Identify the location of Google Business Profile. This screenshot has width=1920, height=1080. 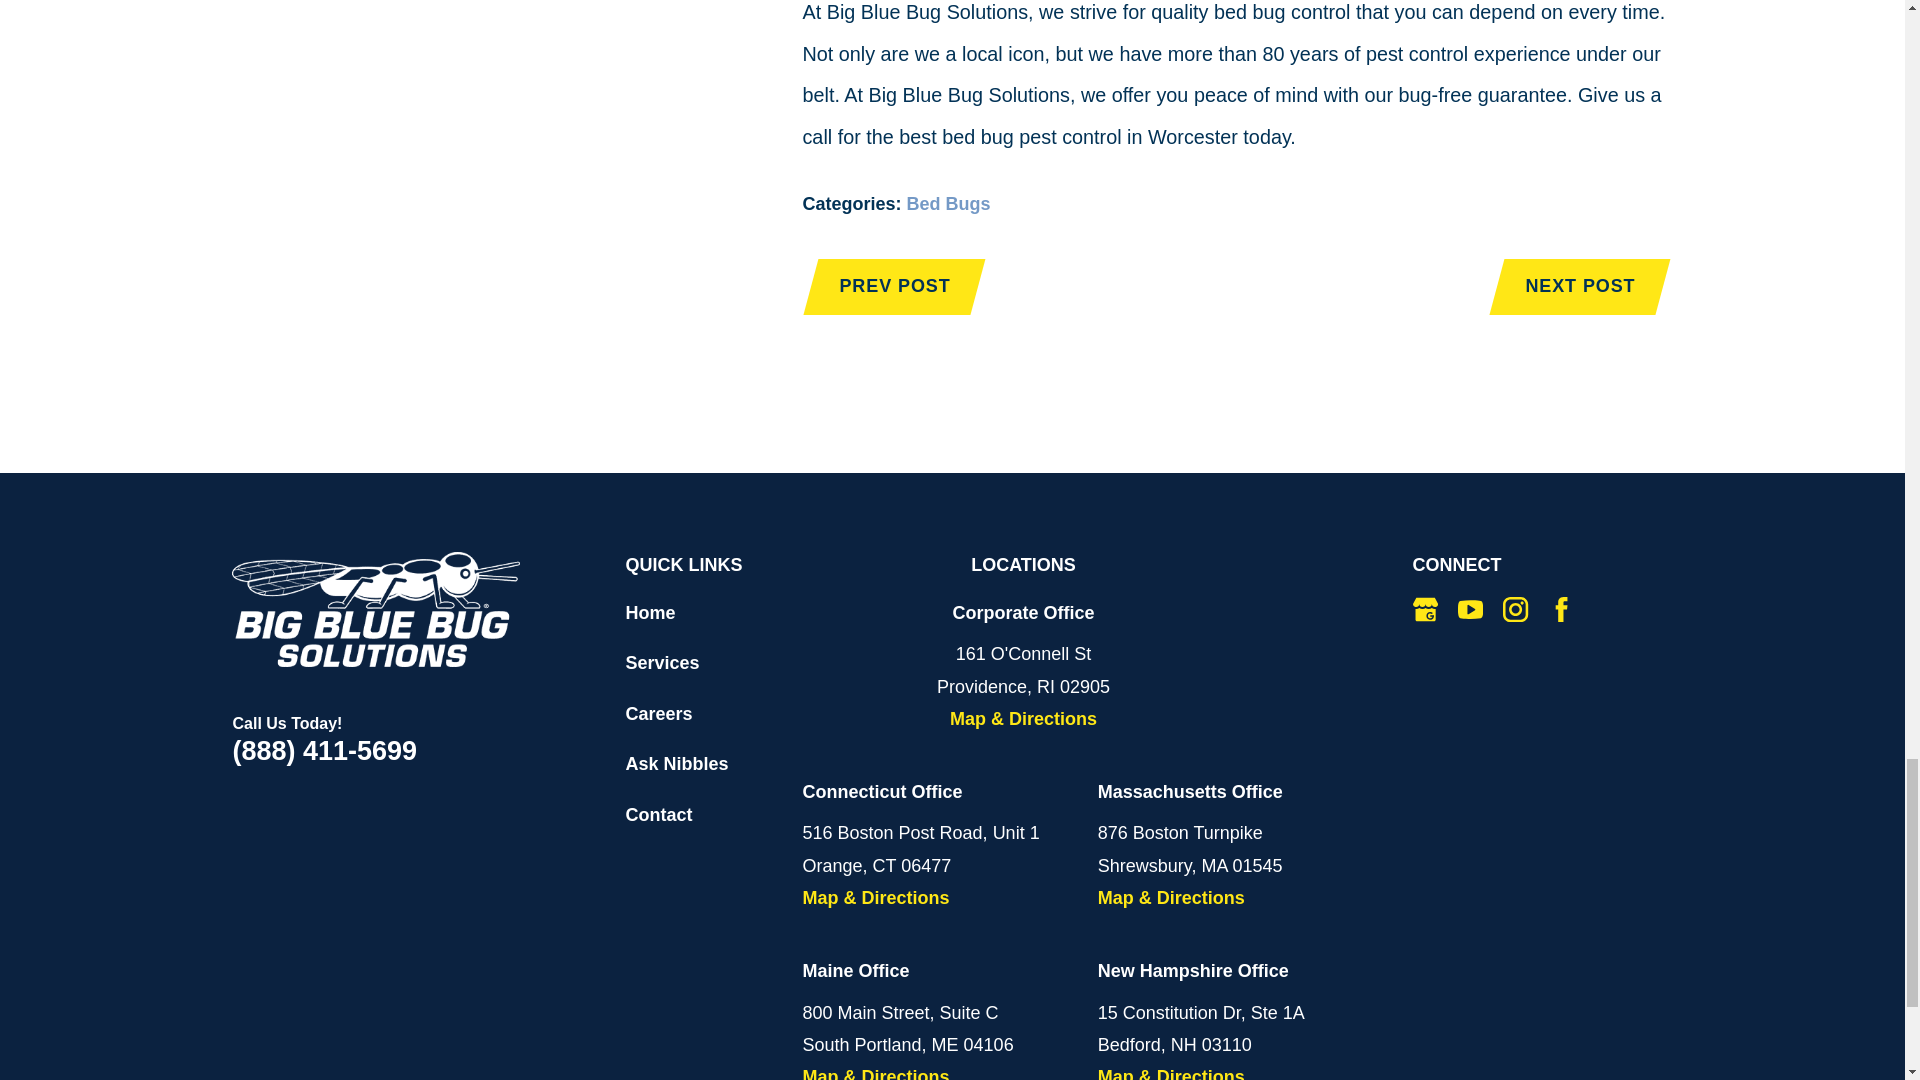
(1426, 610).